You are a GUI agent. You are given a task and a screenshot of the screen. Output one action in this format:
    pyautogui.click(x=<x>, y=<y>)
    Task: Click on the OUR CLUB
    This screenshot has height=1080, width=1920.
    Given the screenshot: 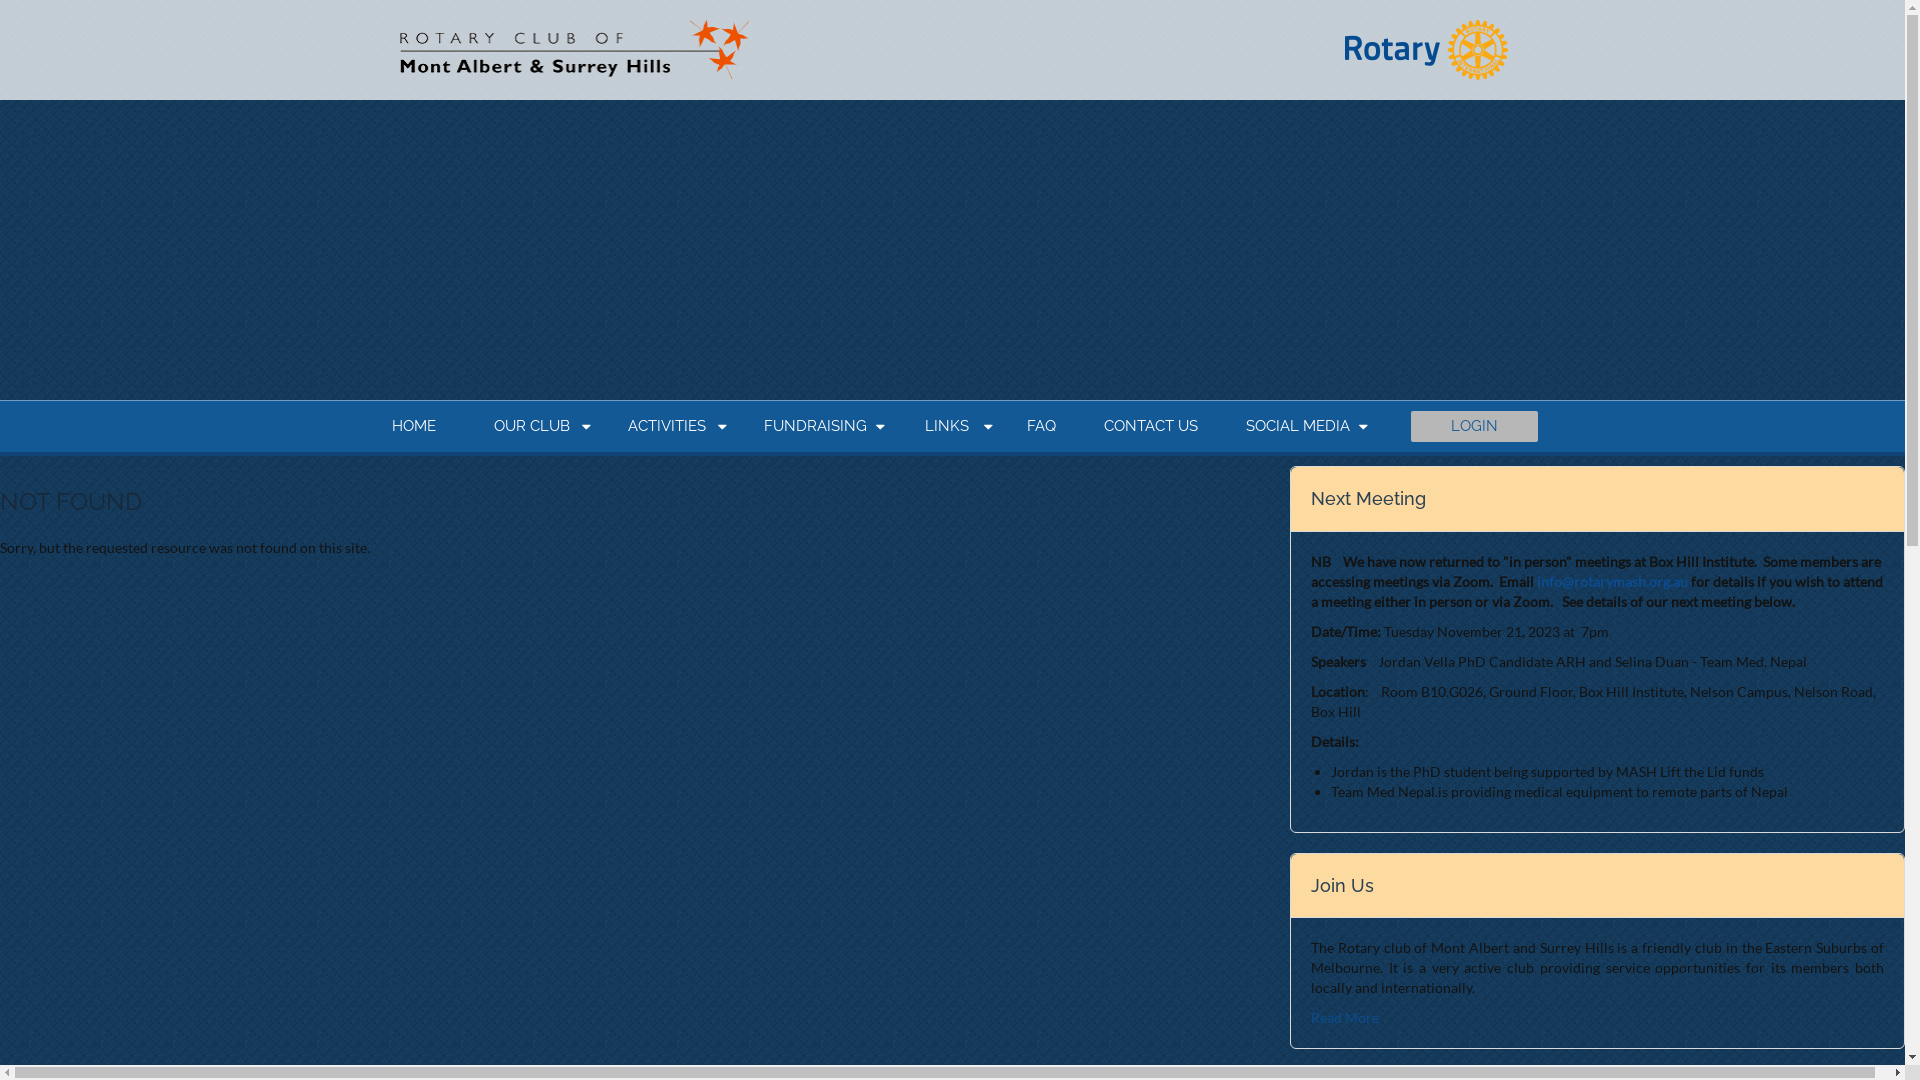 What is the action you would take?
    pyautogui.click(x=537, y=426)
    